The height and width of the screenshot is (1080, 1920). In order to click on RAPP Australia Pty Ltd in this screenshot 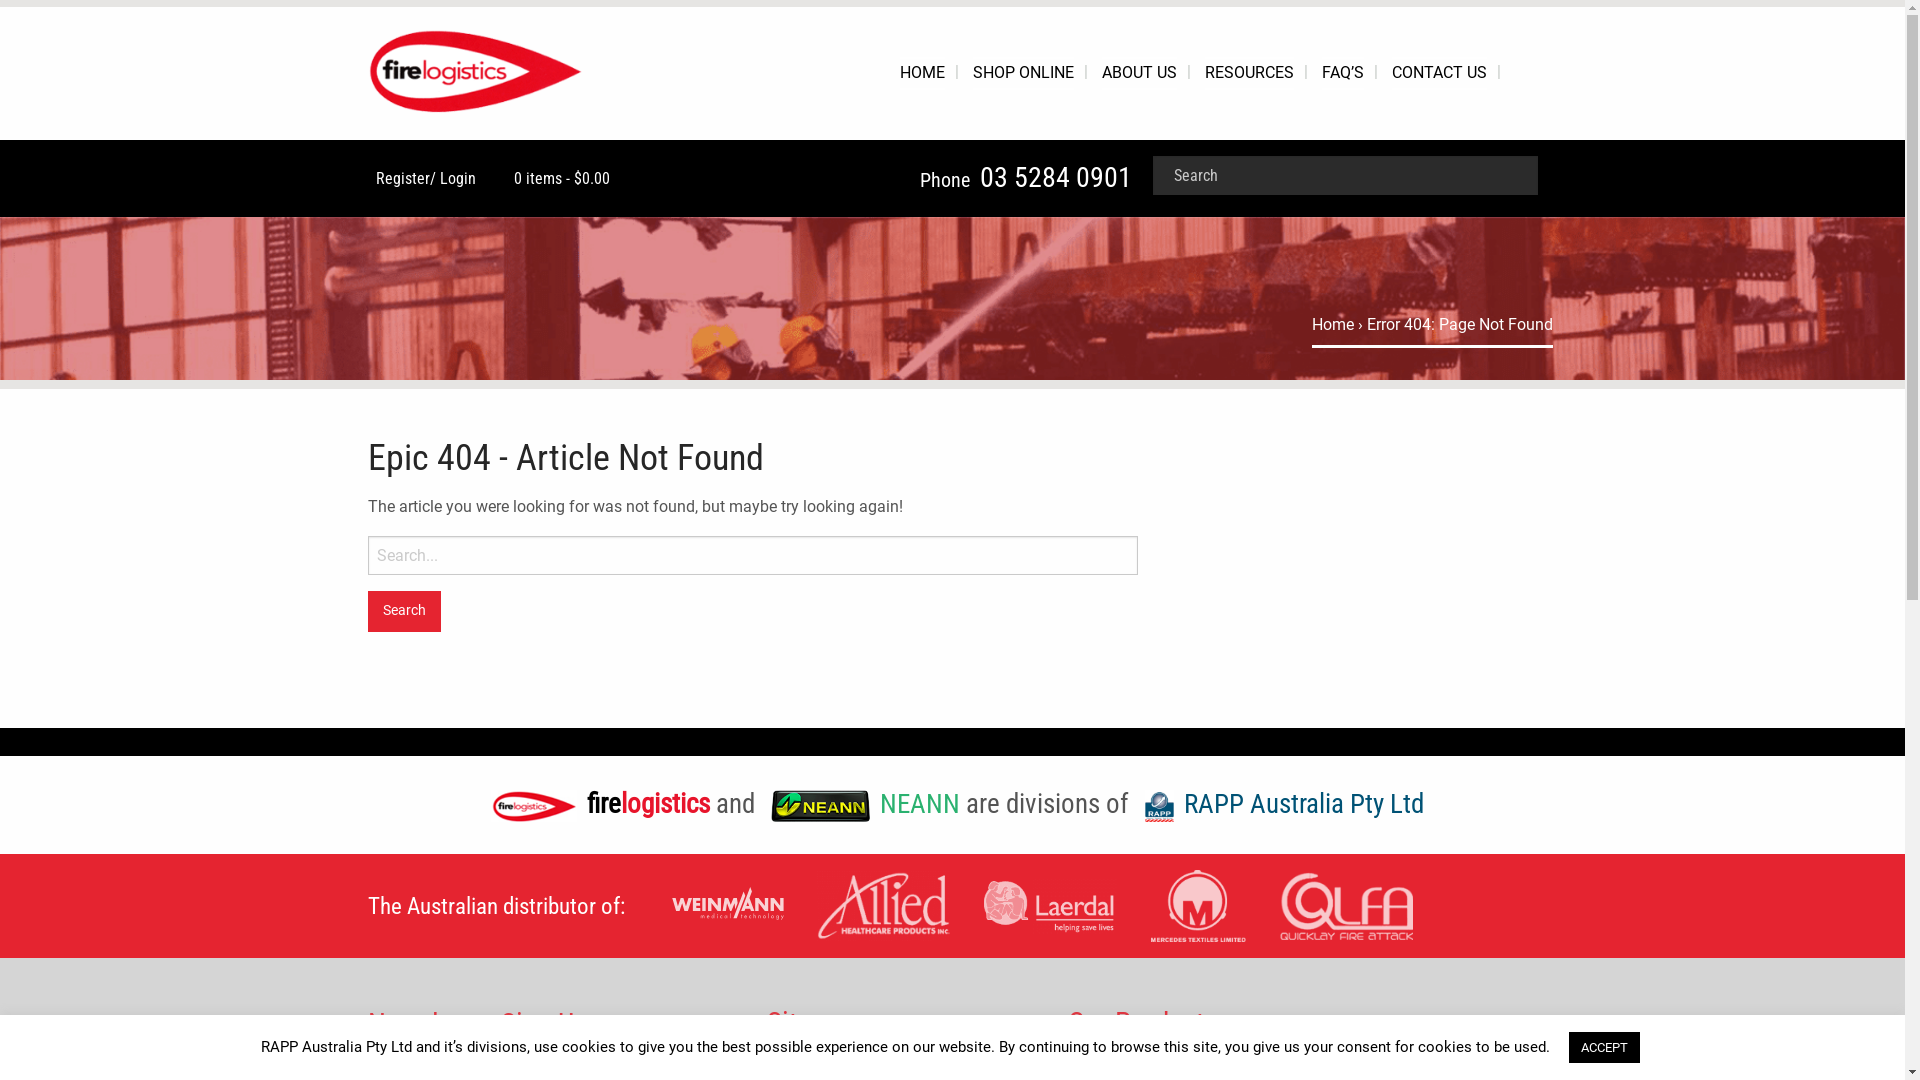, I will do `click(1280, 804)`.